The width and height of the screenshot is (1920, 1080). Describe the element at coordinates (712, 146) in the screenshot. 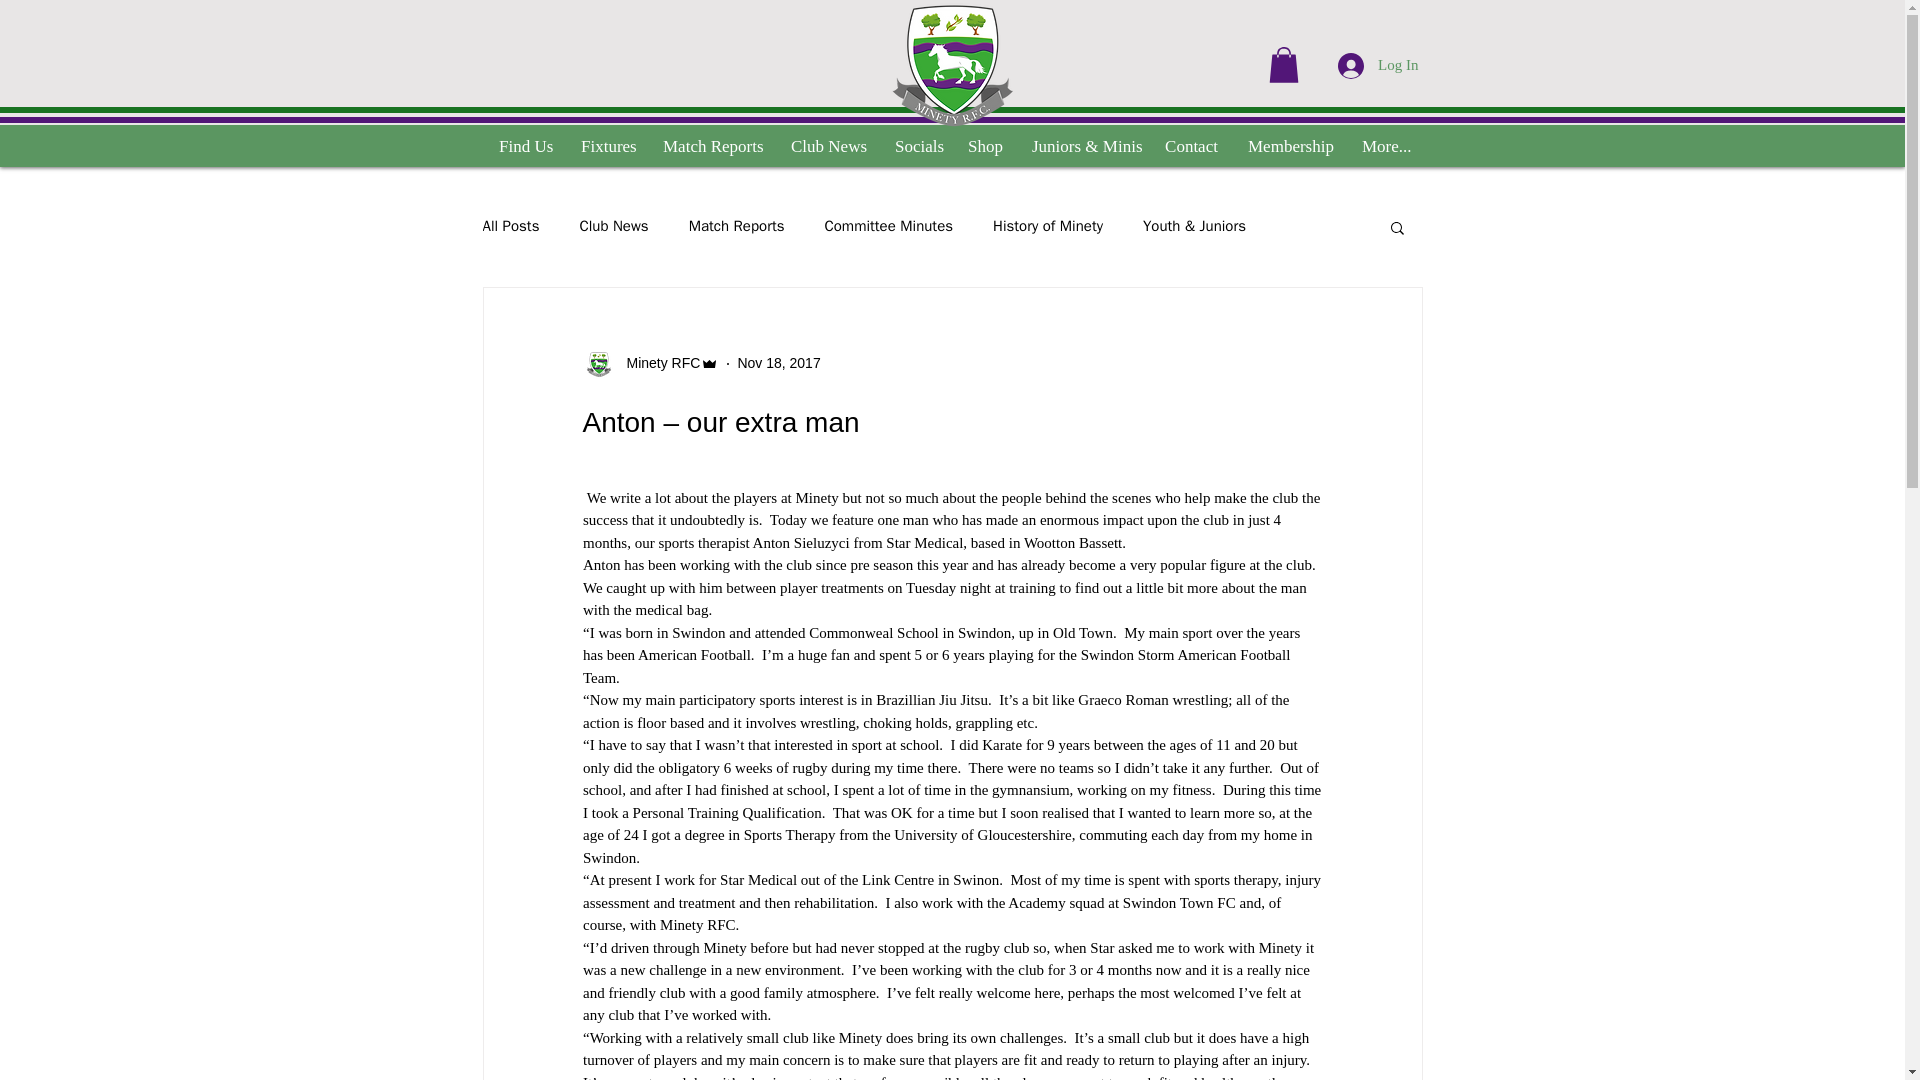

I see `Match Reports` at that location.